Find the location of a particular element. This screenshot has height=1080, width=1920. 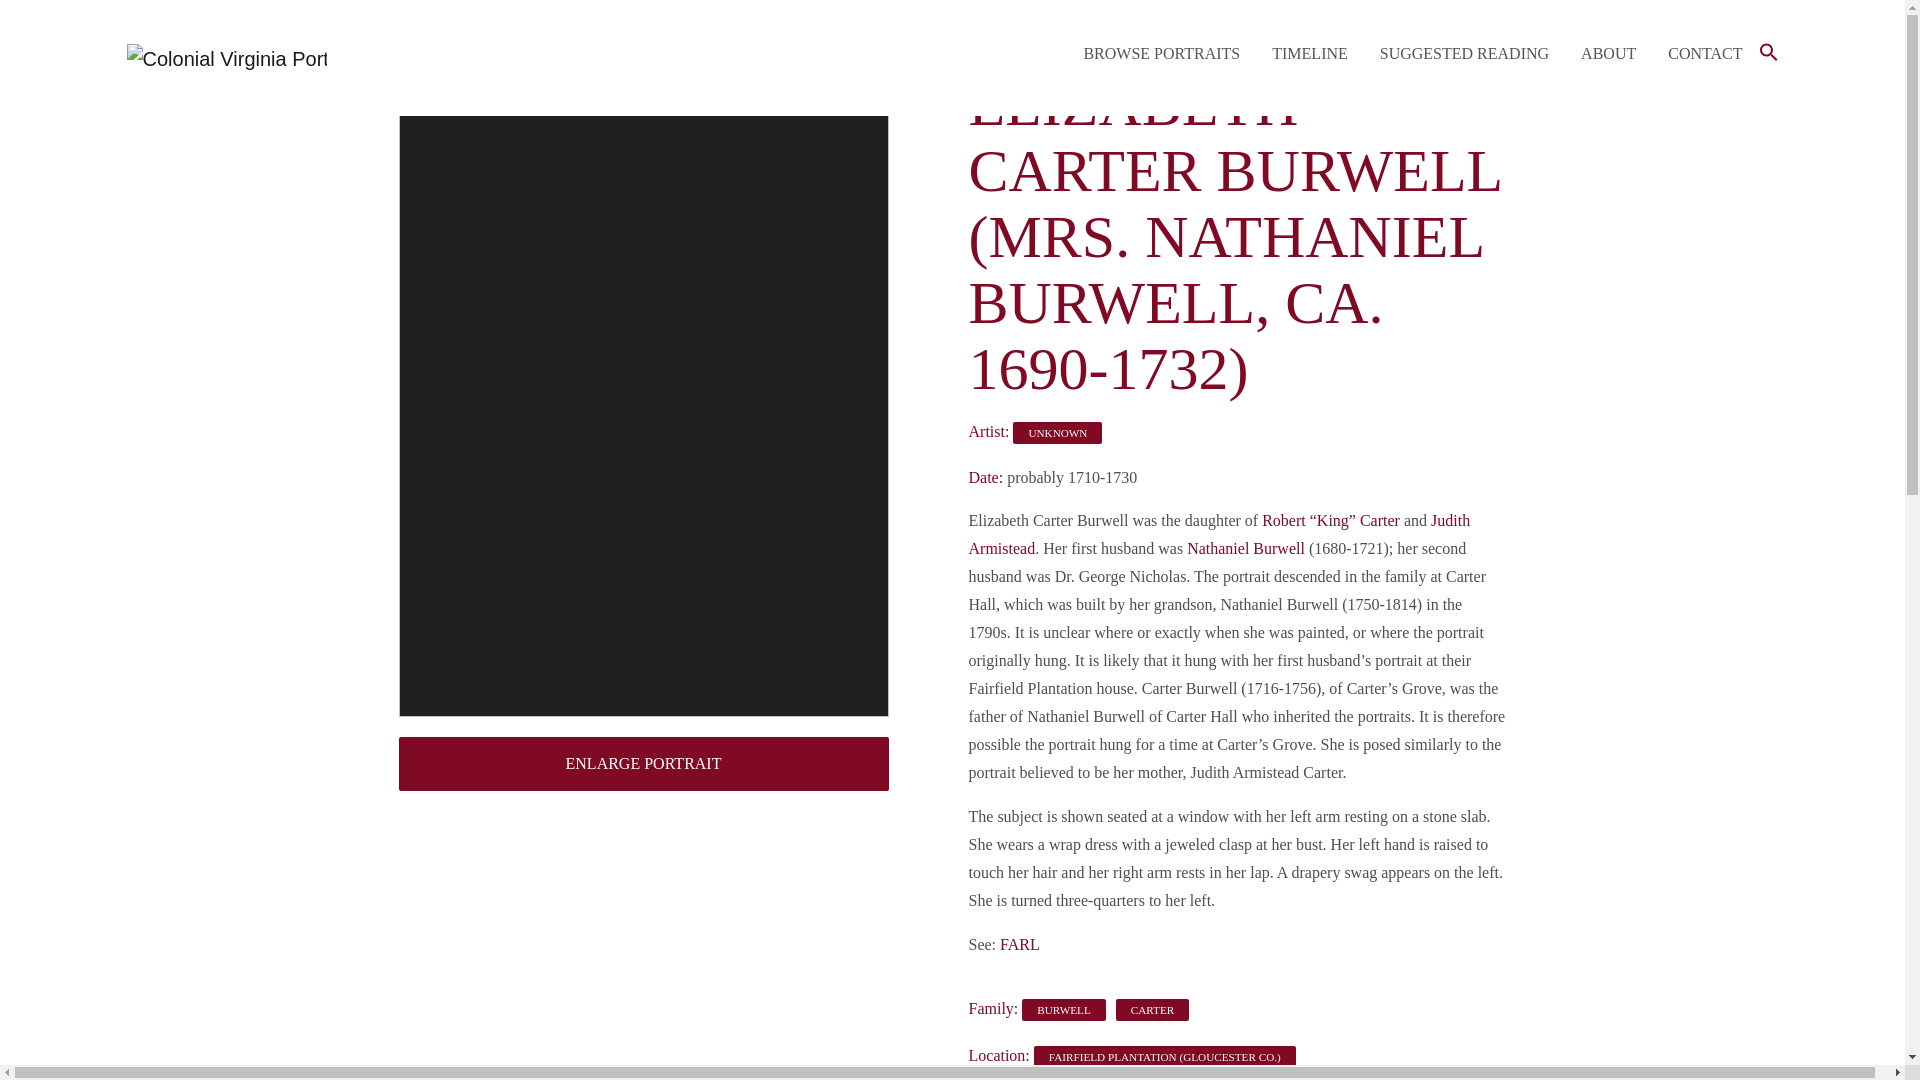

UNKNOWN is located at coordinates (1058, 432).